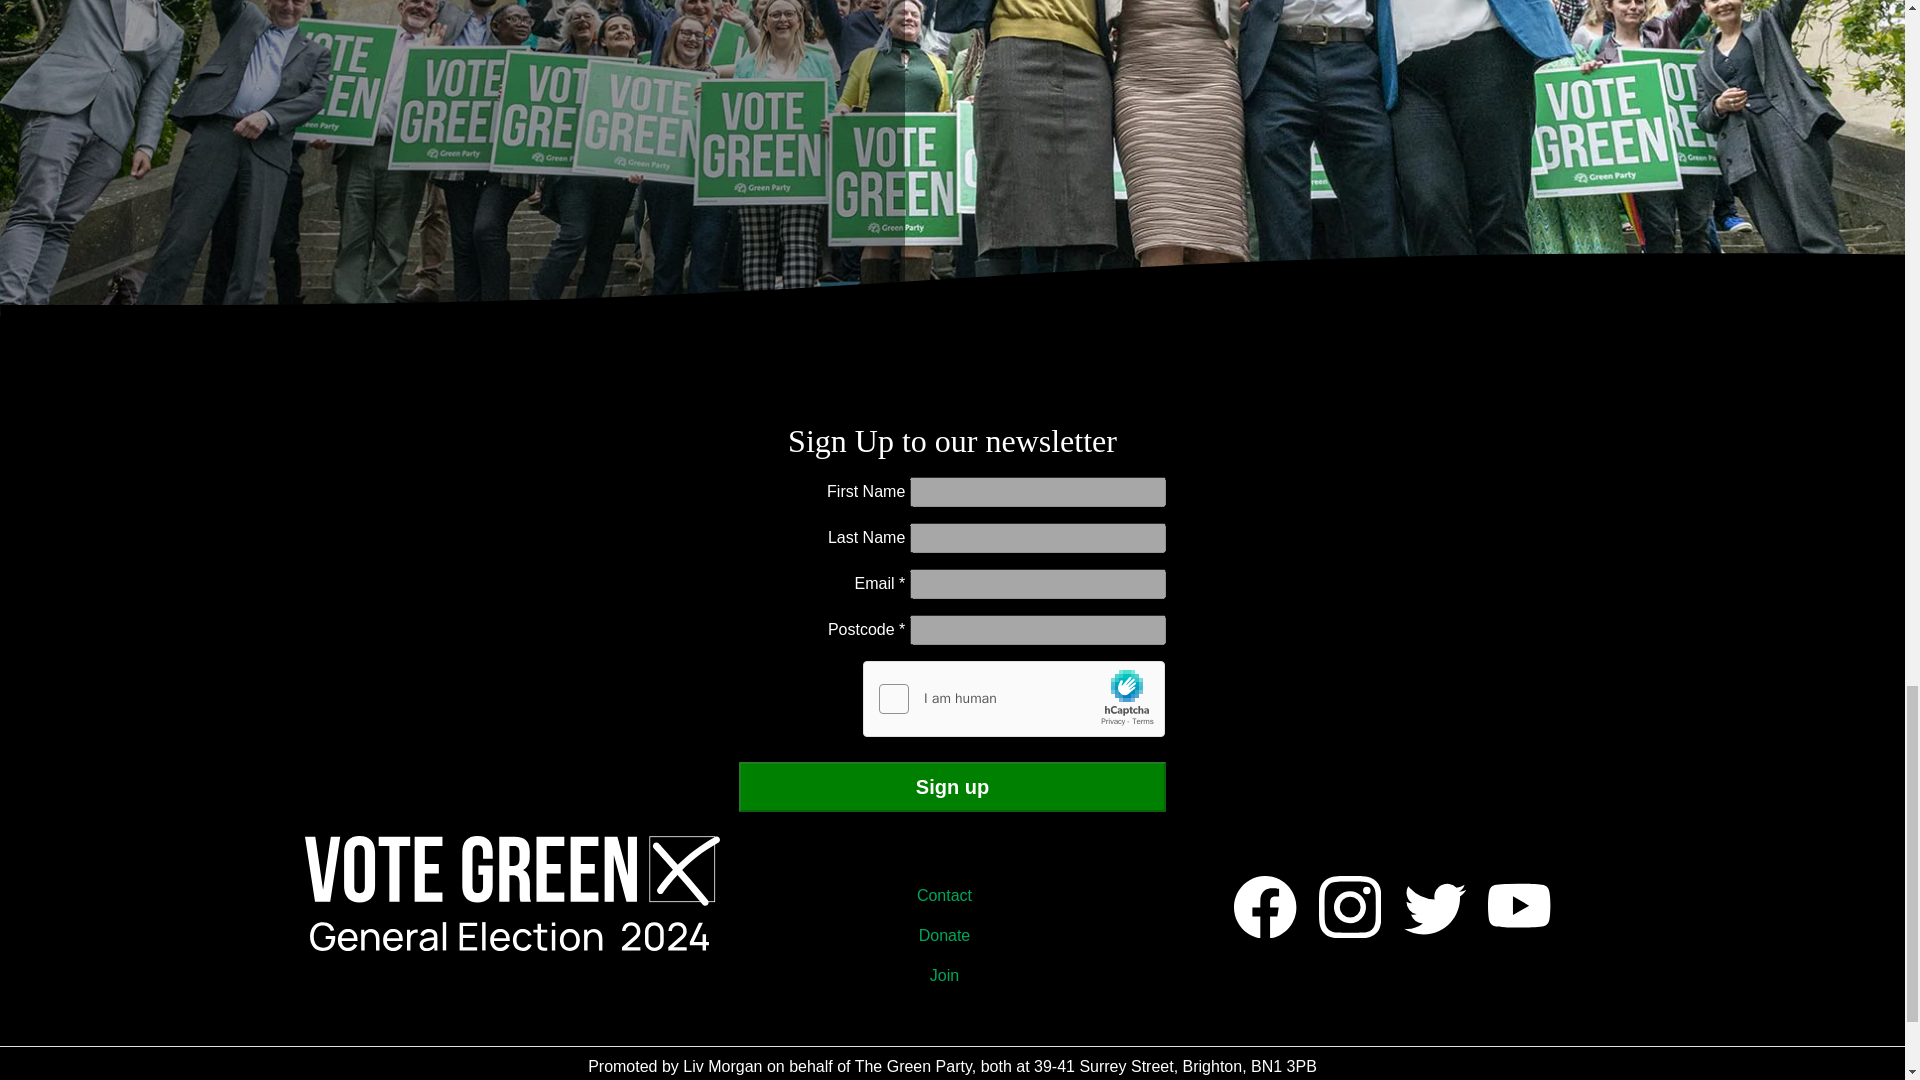  I want to click on Donate, so click(952, 935).